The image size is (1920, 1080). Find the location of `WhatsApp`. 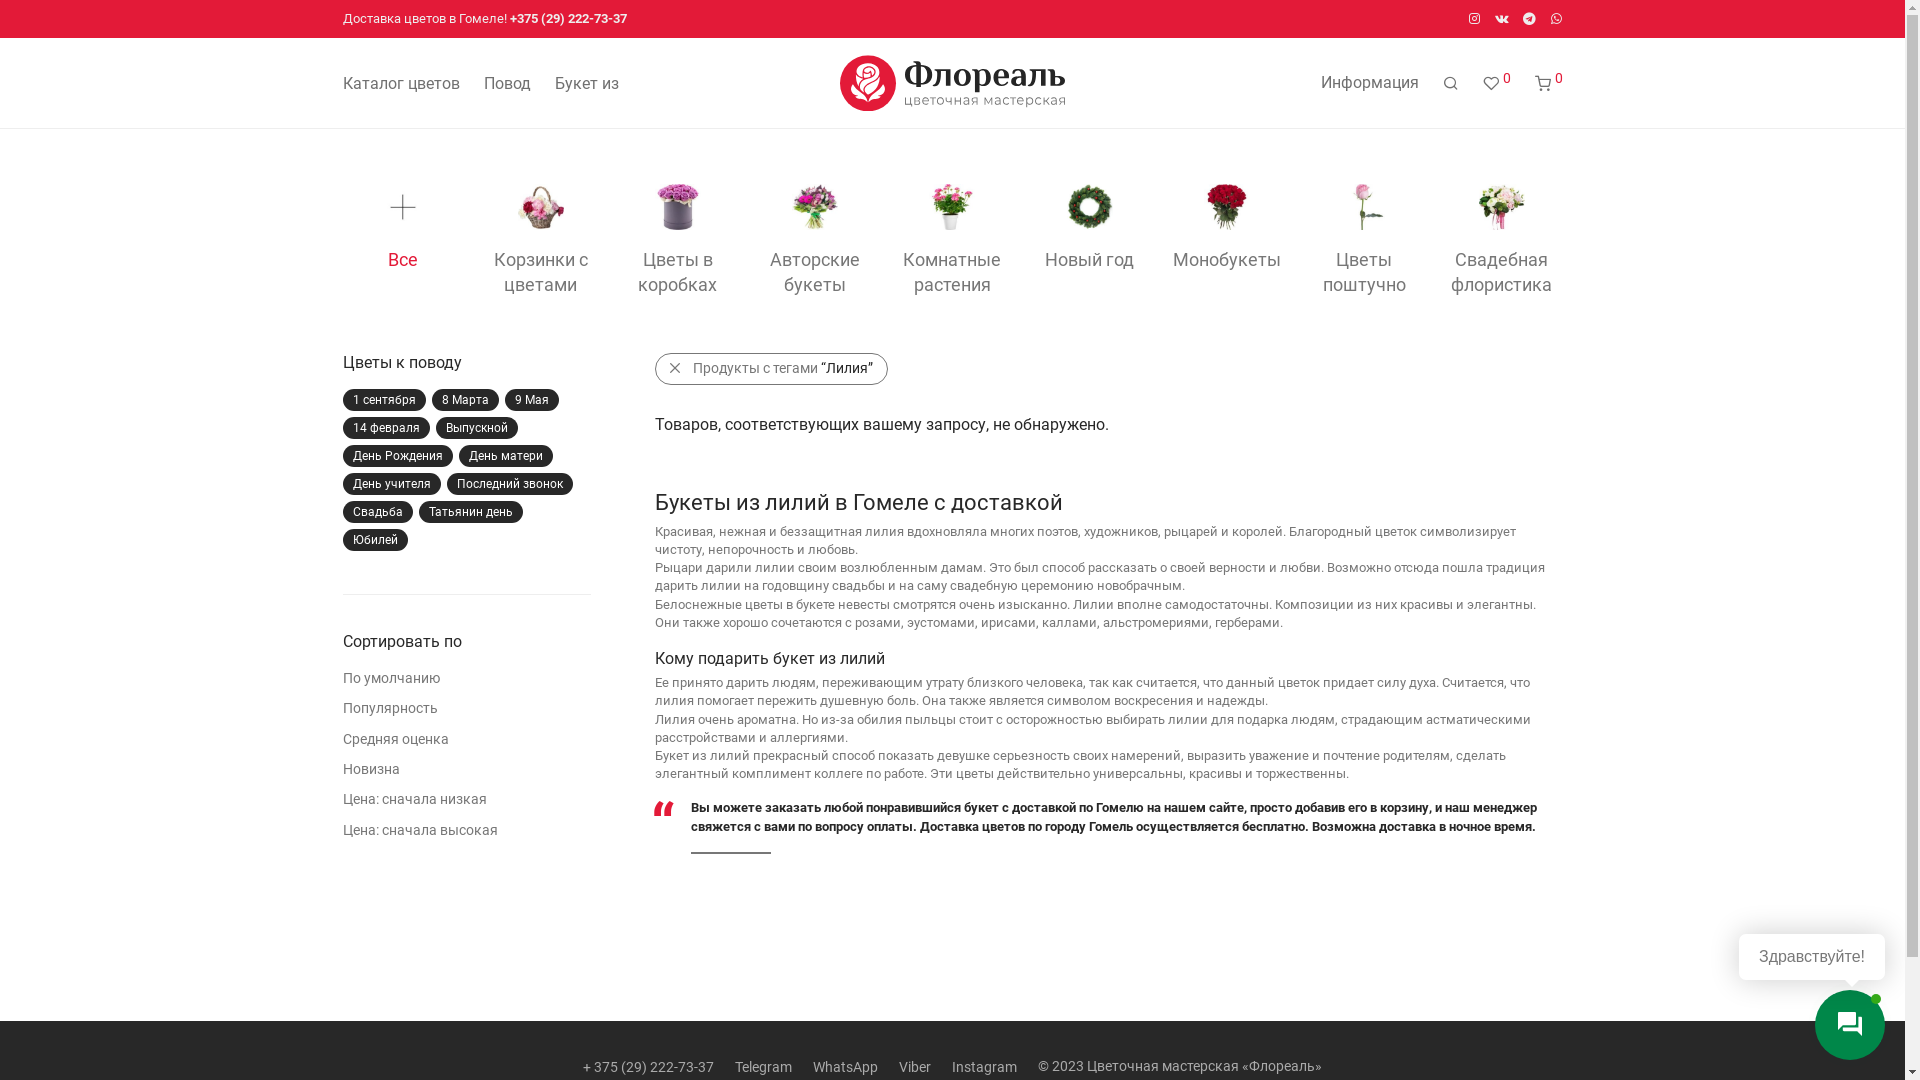

WhatsApp is located at coordinates (1556, 18).